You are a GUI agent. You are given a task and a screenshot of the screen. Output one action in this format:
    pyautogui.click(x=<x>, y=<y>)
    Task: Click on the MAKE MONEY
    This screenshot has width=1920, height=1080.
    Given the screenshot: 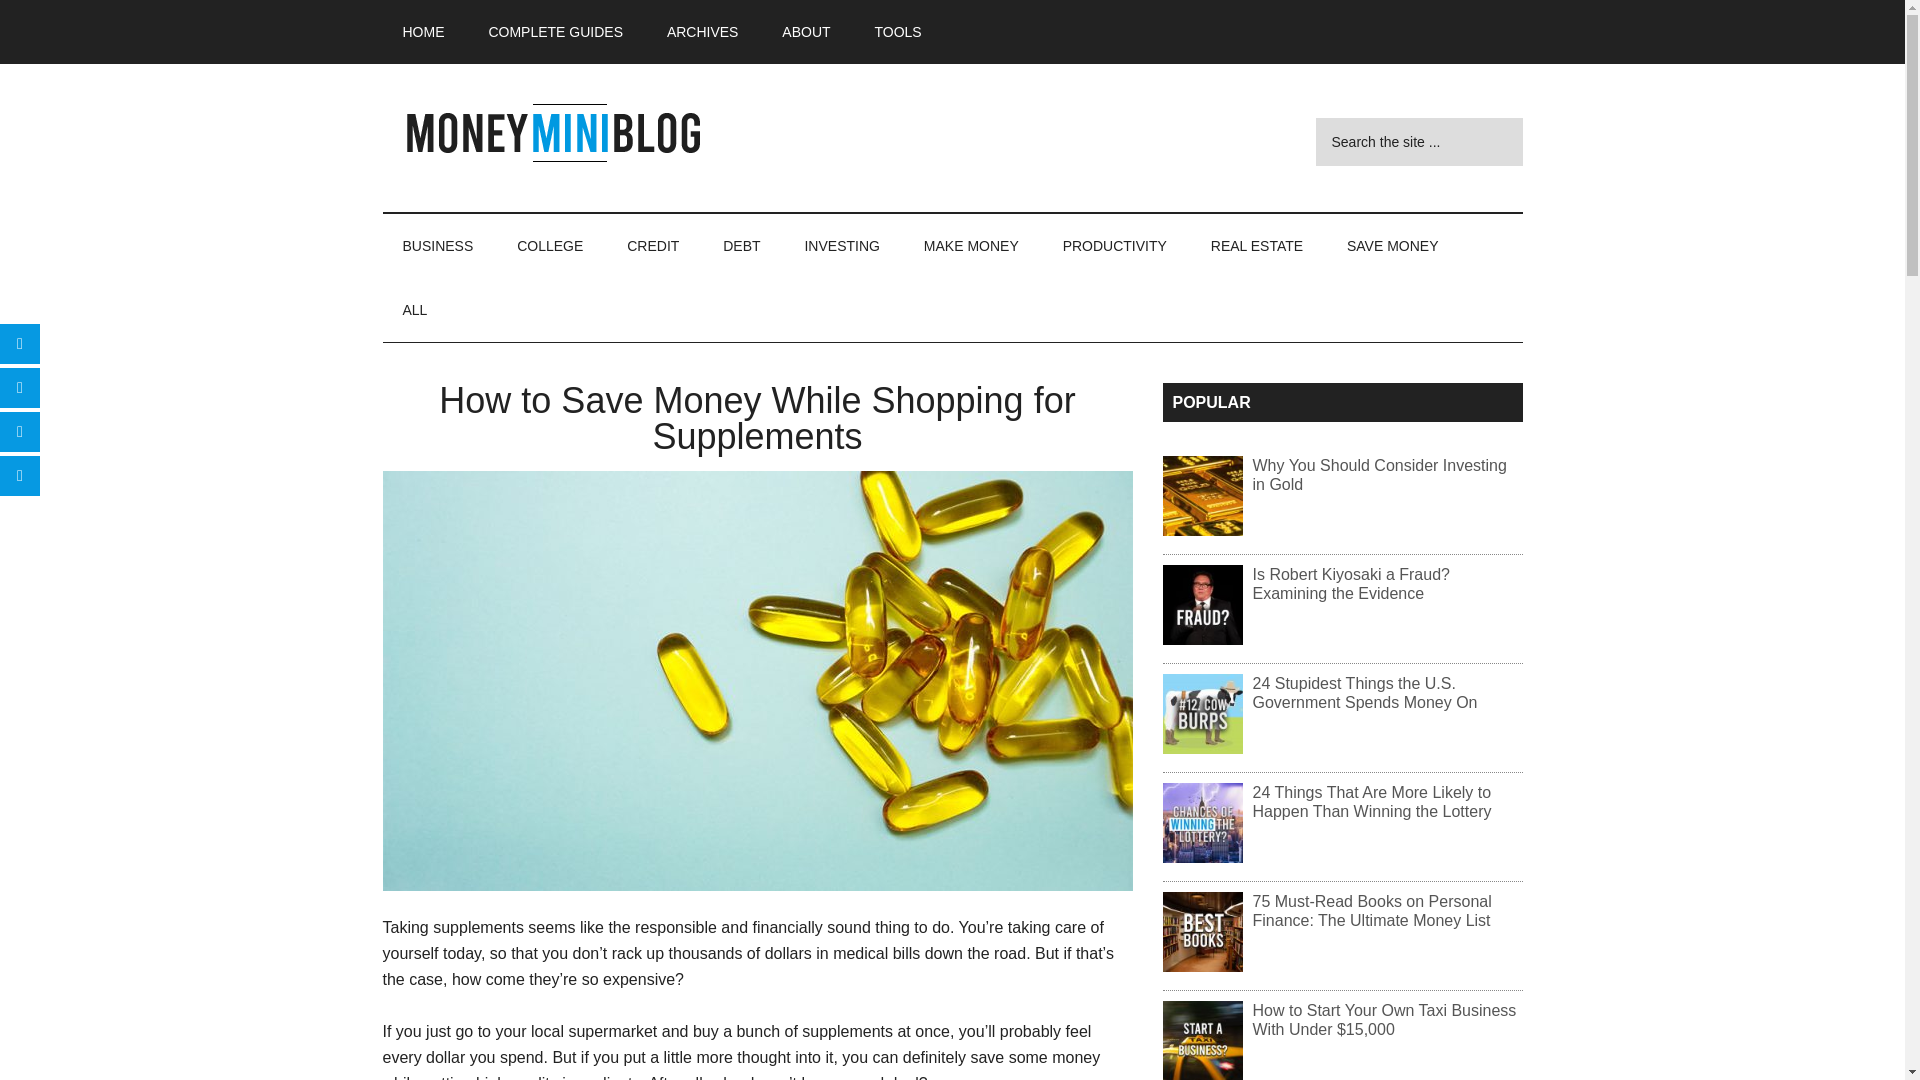 What is the action you would take?
    pyautogui.click(x=971, y=245)
    